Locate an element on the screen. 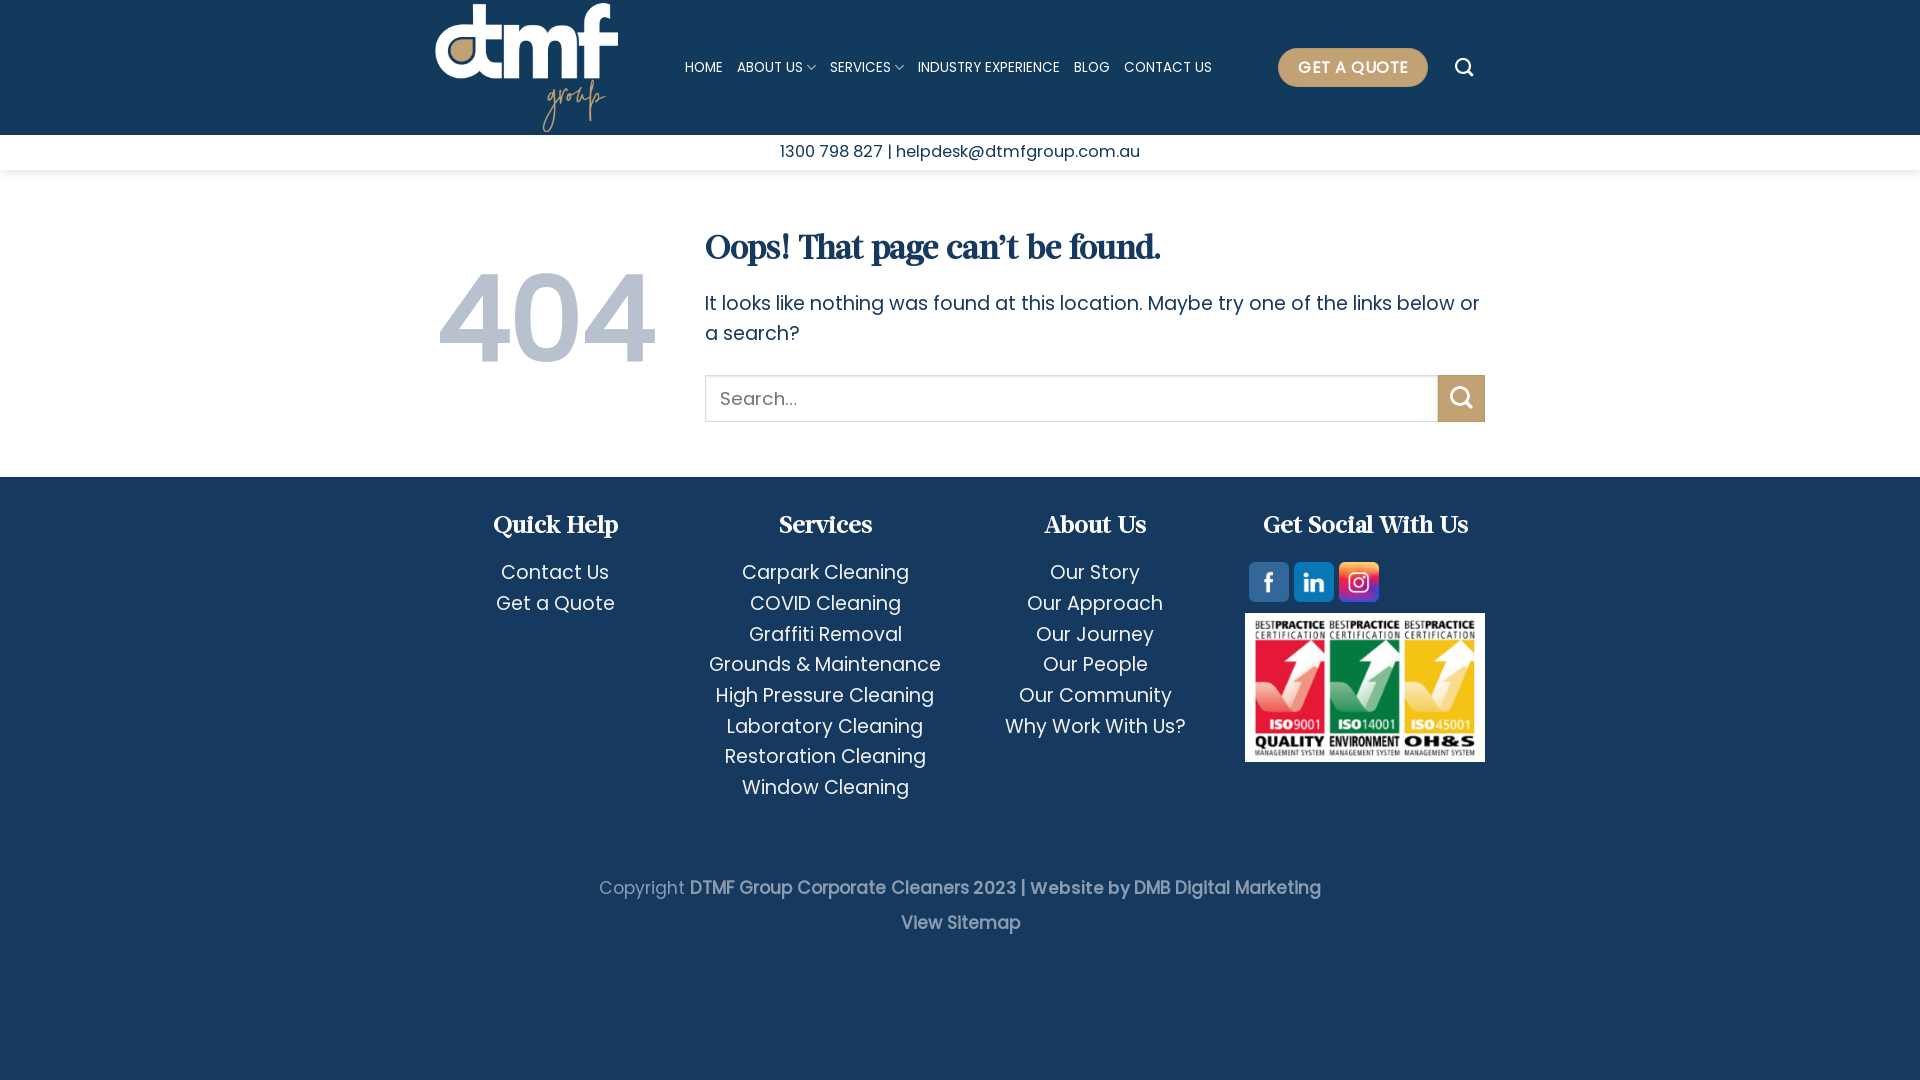 This screenshot has width=1920, height=1080. ABOUT US is located at coordinates (776, 68).